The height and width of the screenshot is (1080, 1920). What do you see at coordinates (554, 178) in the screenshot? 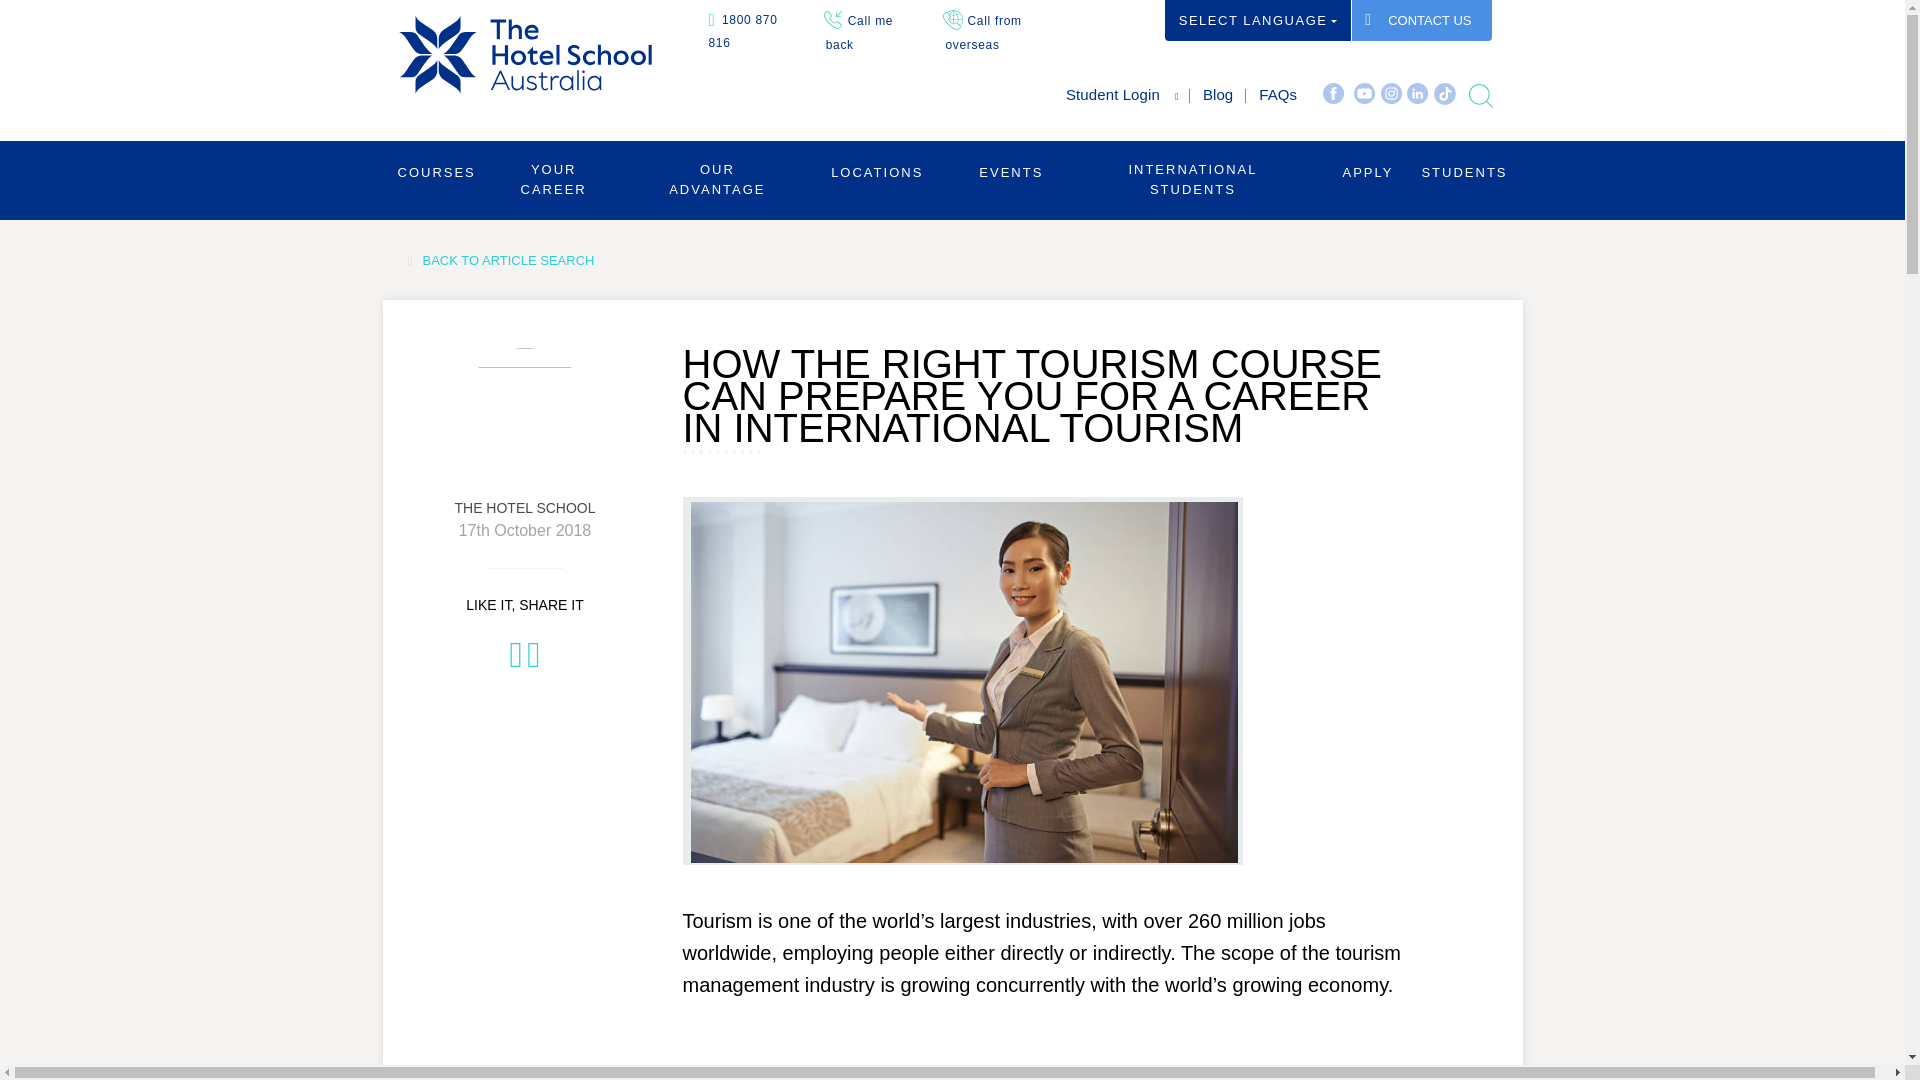
I see `YOUR CAREER` at bounding box center [554, 178].